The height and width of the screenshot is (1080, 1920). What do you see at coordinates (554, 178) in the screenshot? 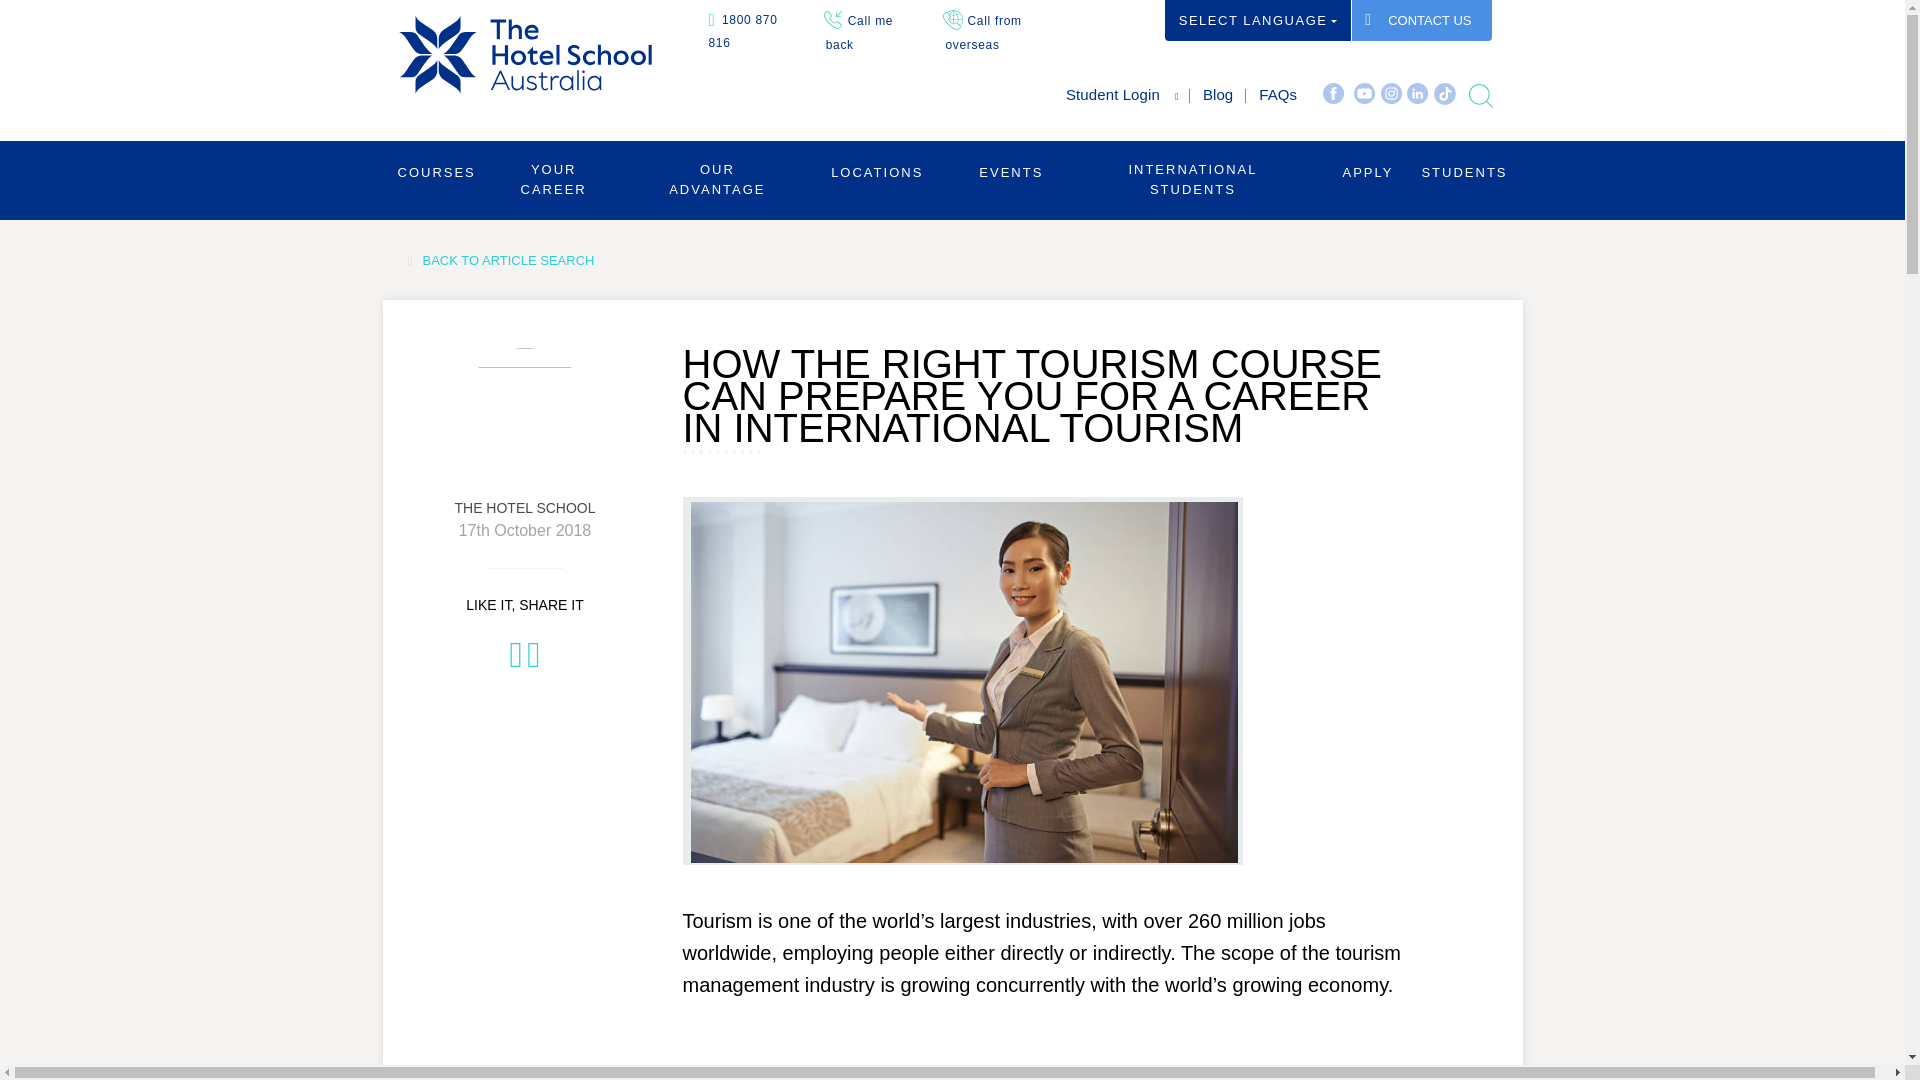
I see `YOUR CAREER` at bounding box center [554, 178].